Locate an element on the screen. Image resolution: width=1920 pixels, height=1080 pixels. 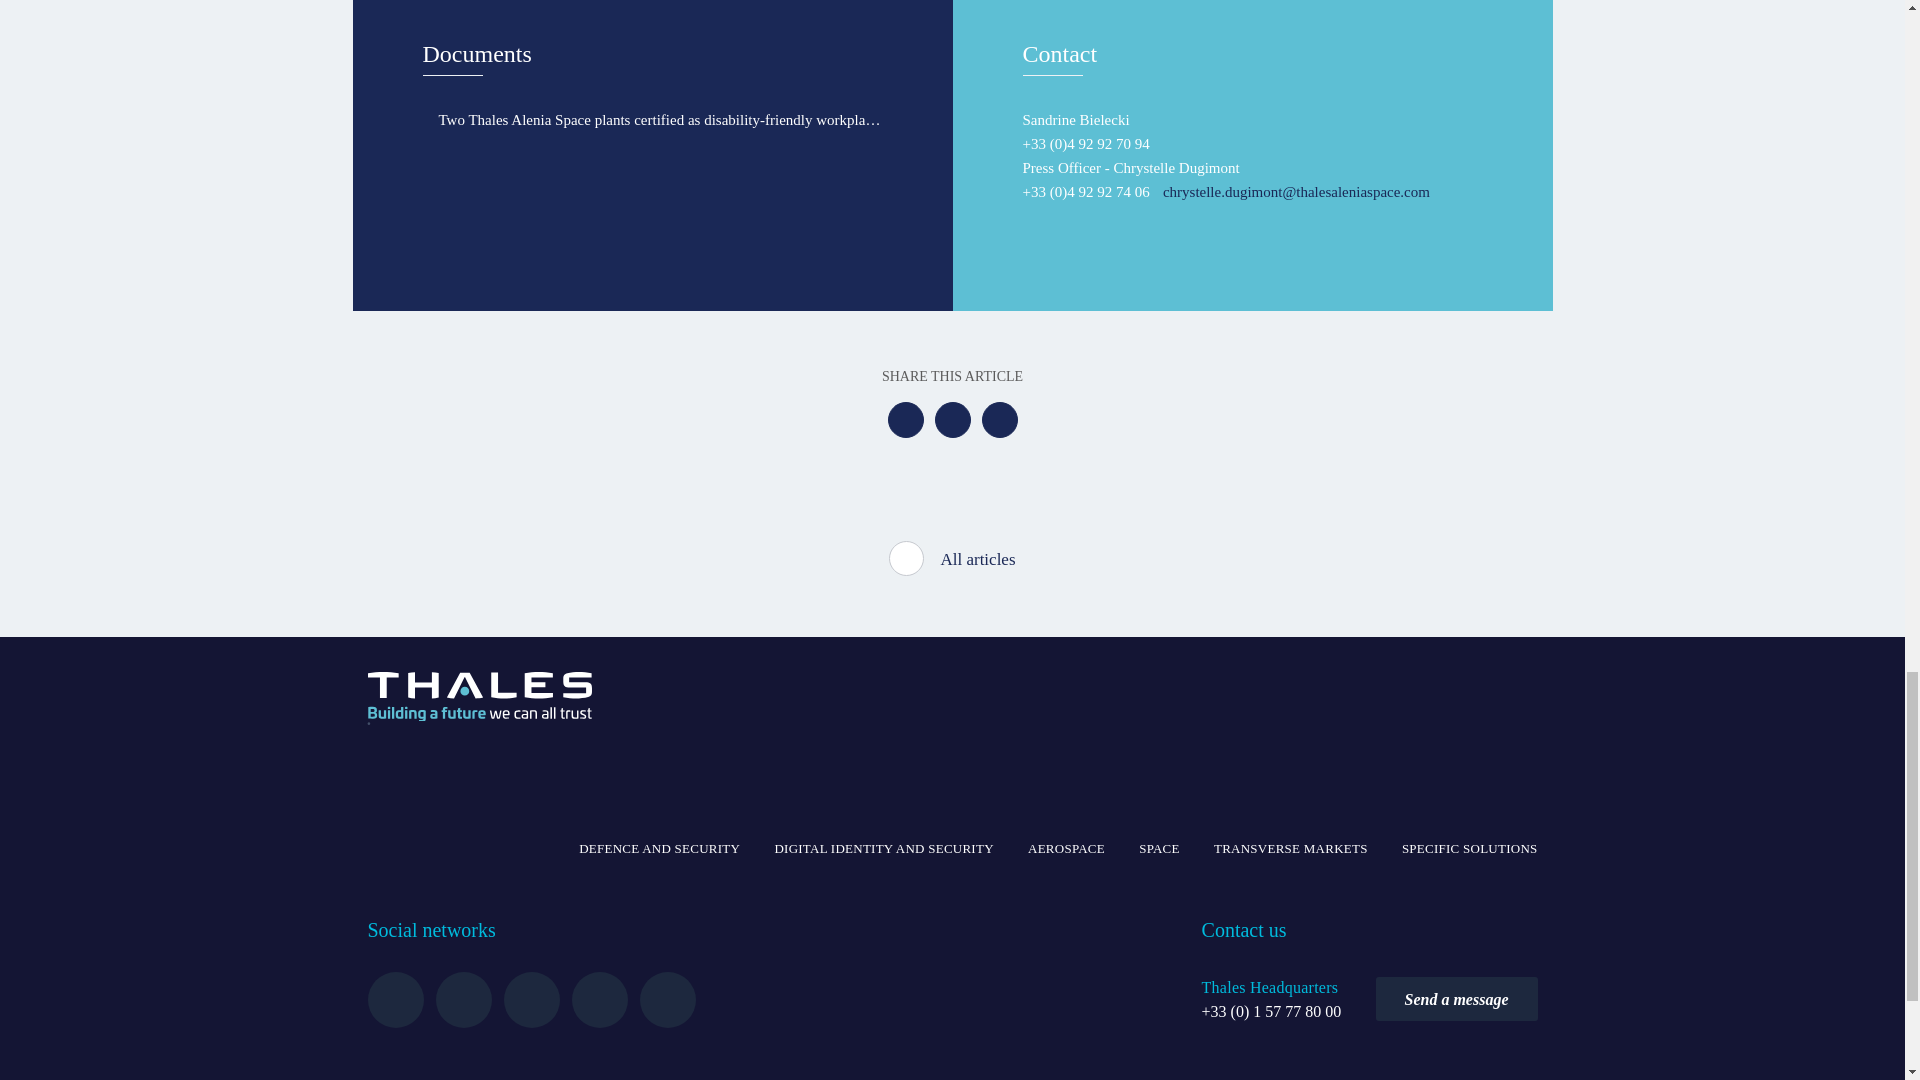
Twitter is located at coordinates (951, 420).